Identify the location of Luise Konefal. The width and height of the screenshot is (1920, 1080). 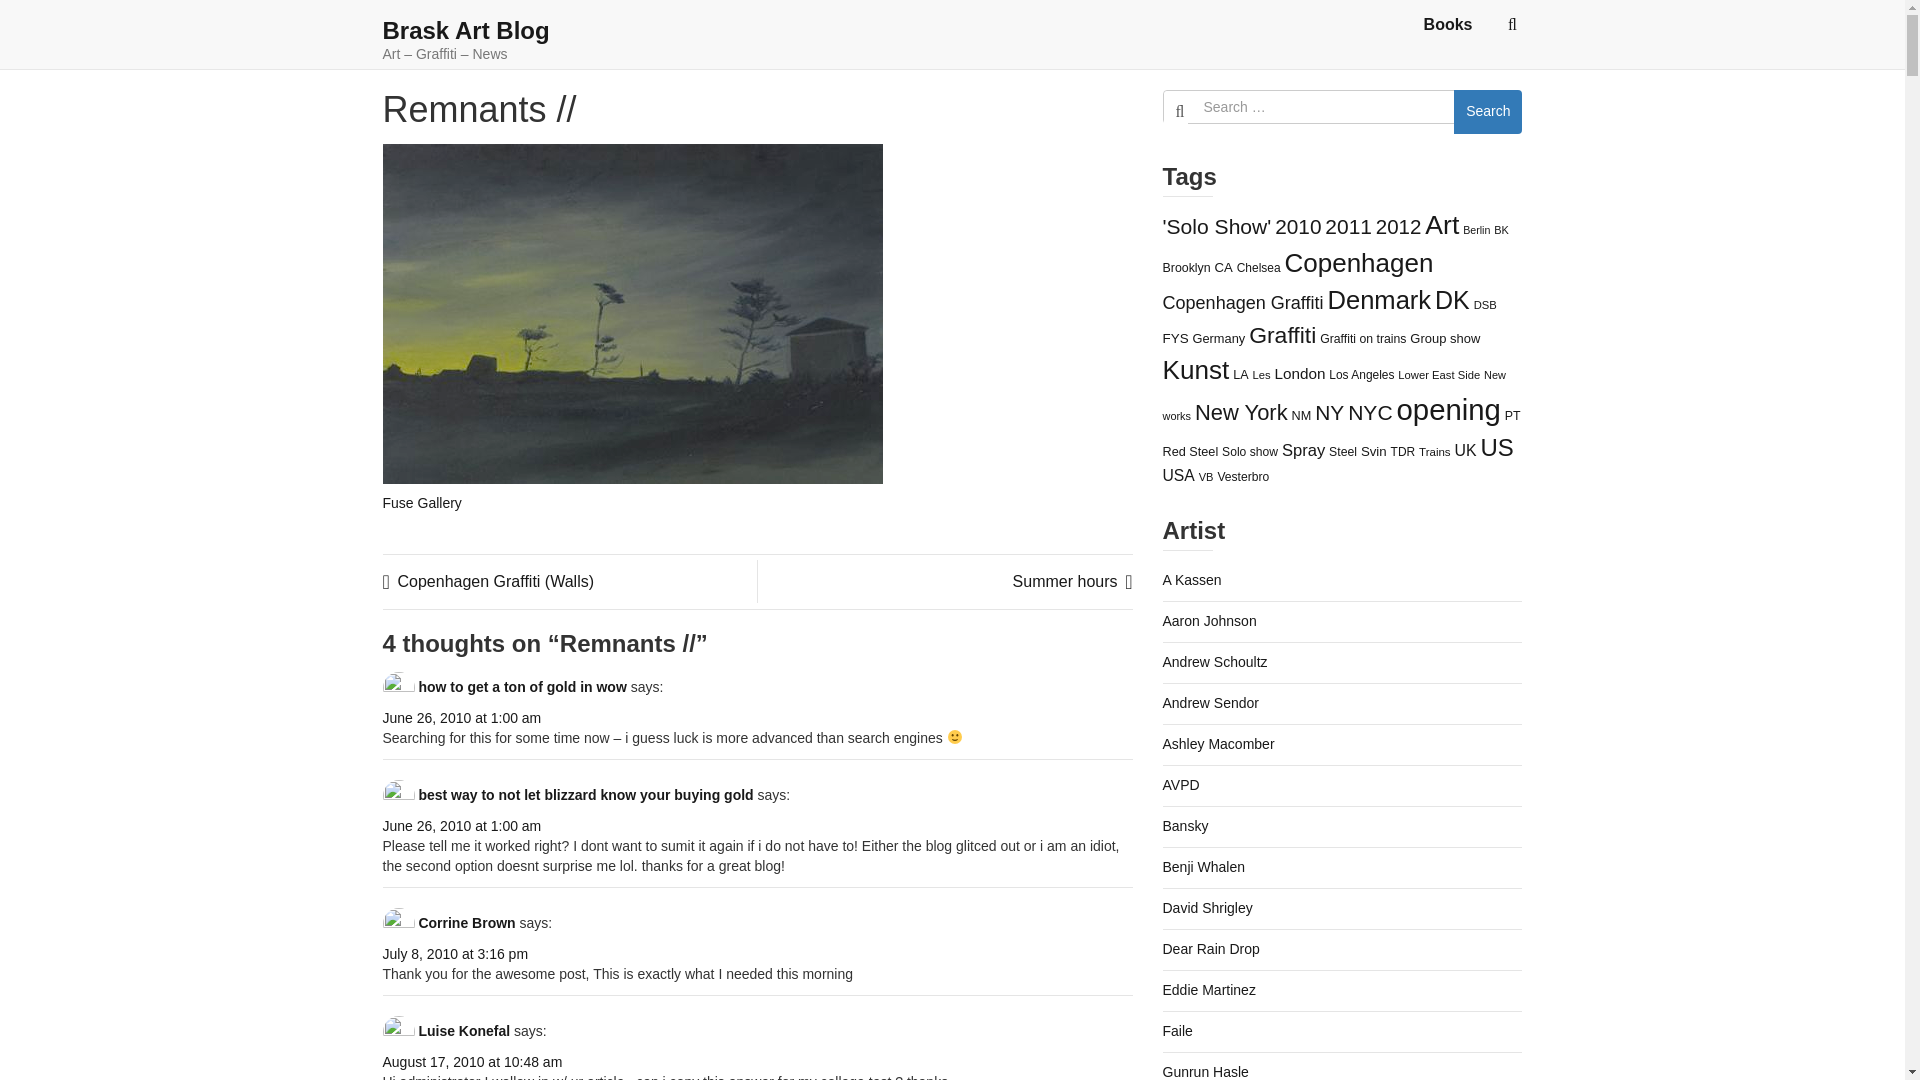
(464, 1030).